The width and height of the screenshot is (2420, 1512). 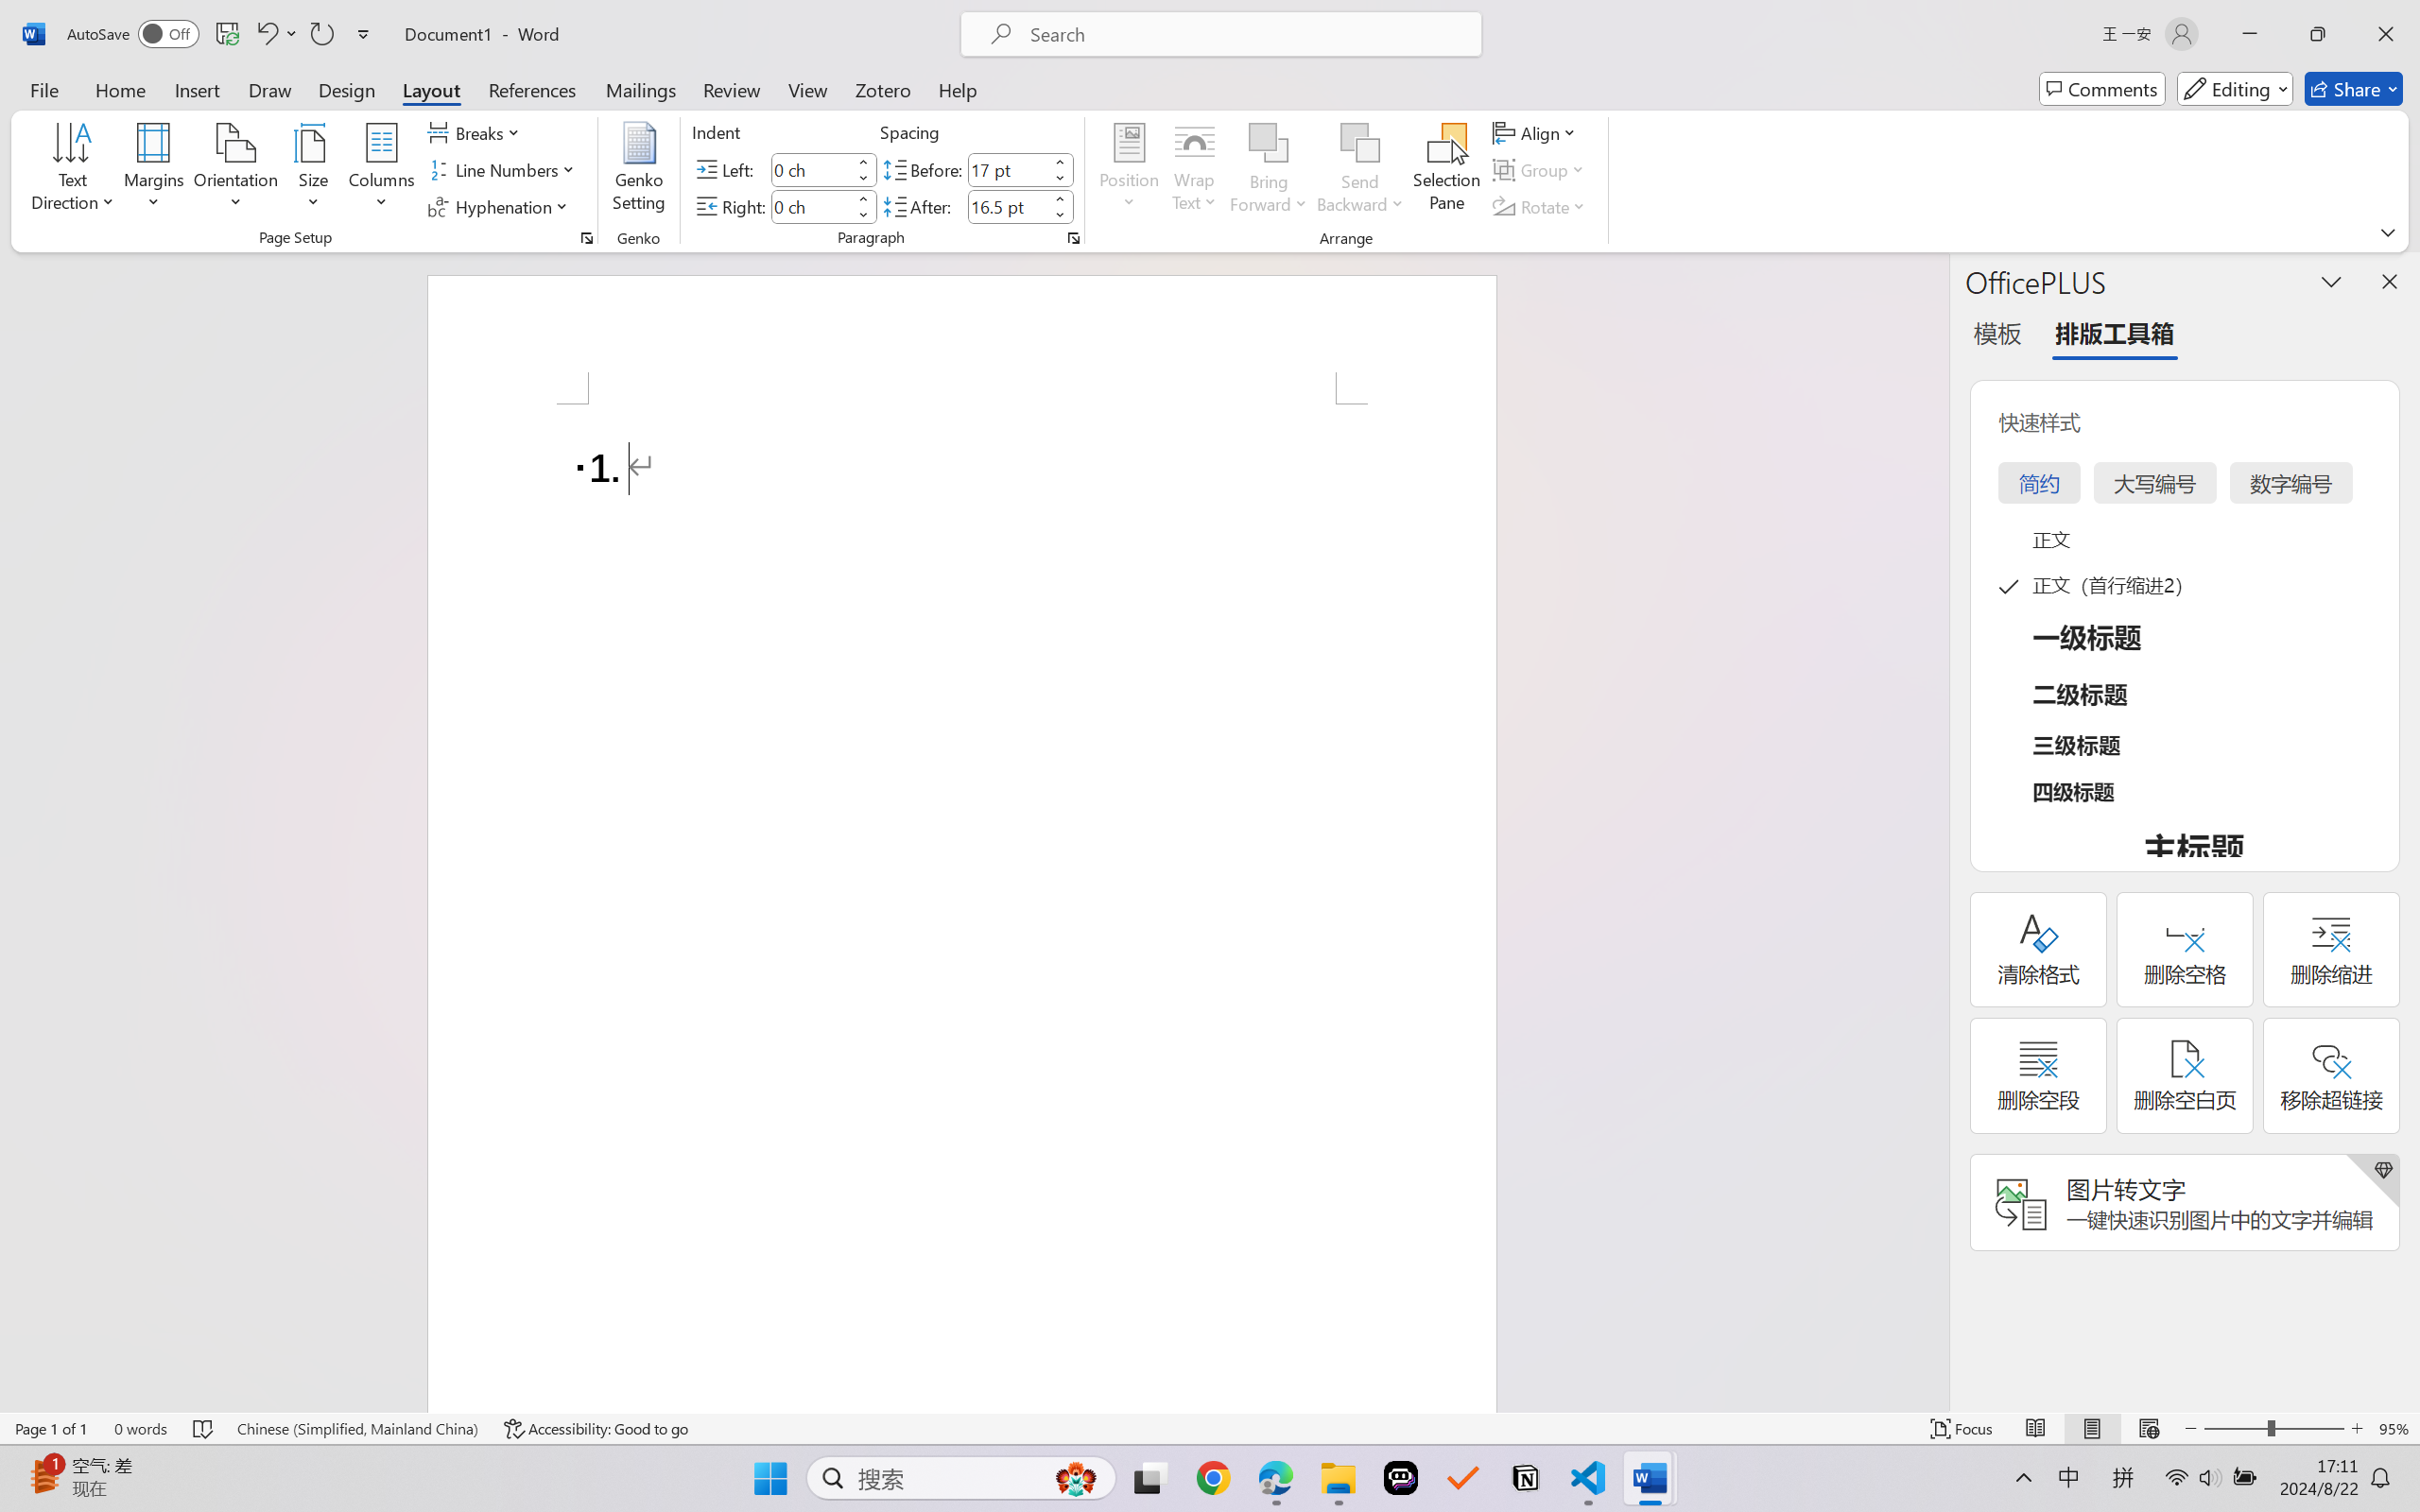 I want to click on Hyphenation, so click(x=501, y=206).